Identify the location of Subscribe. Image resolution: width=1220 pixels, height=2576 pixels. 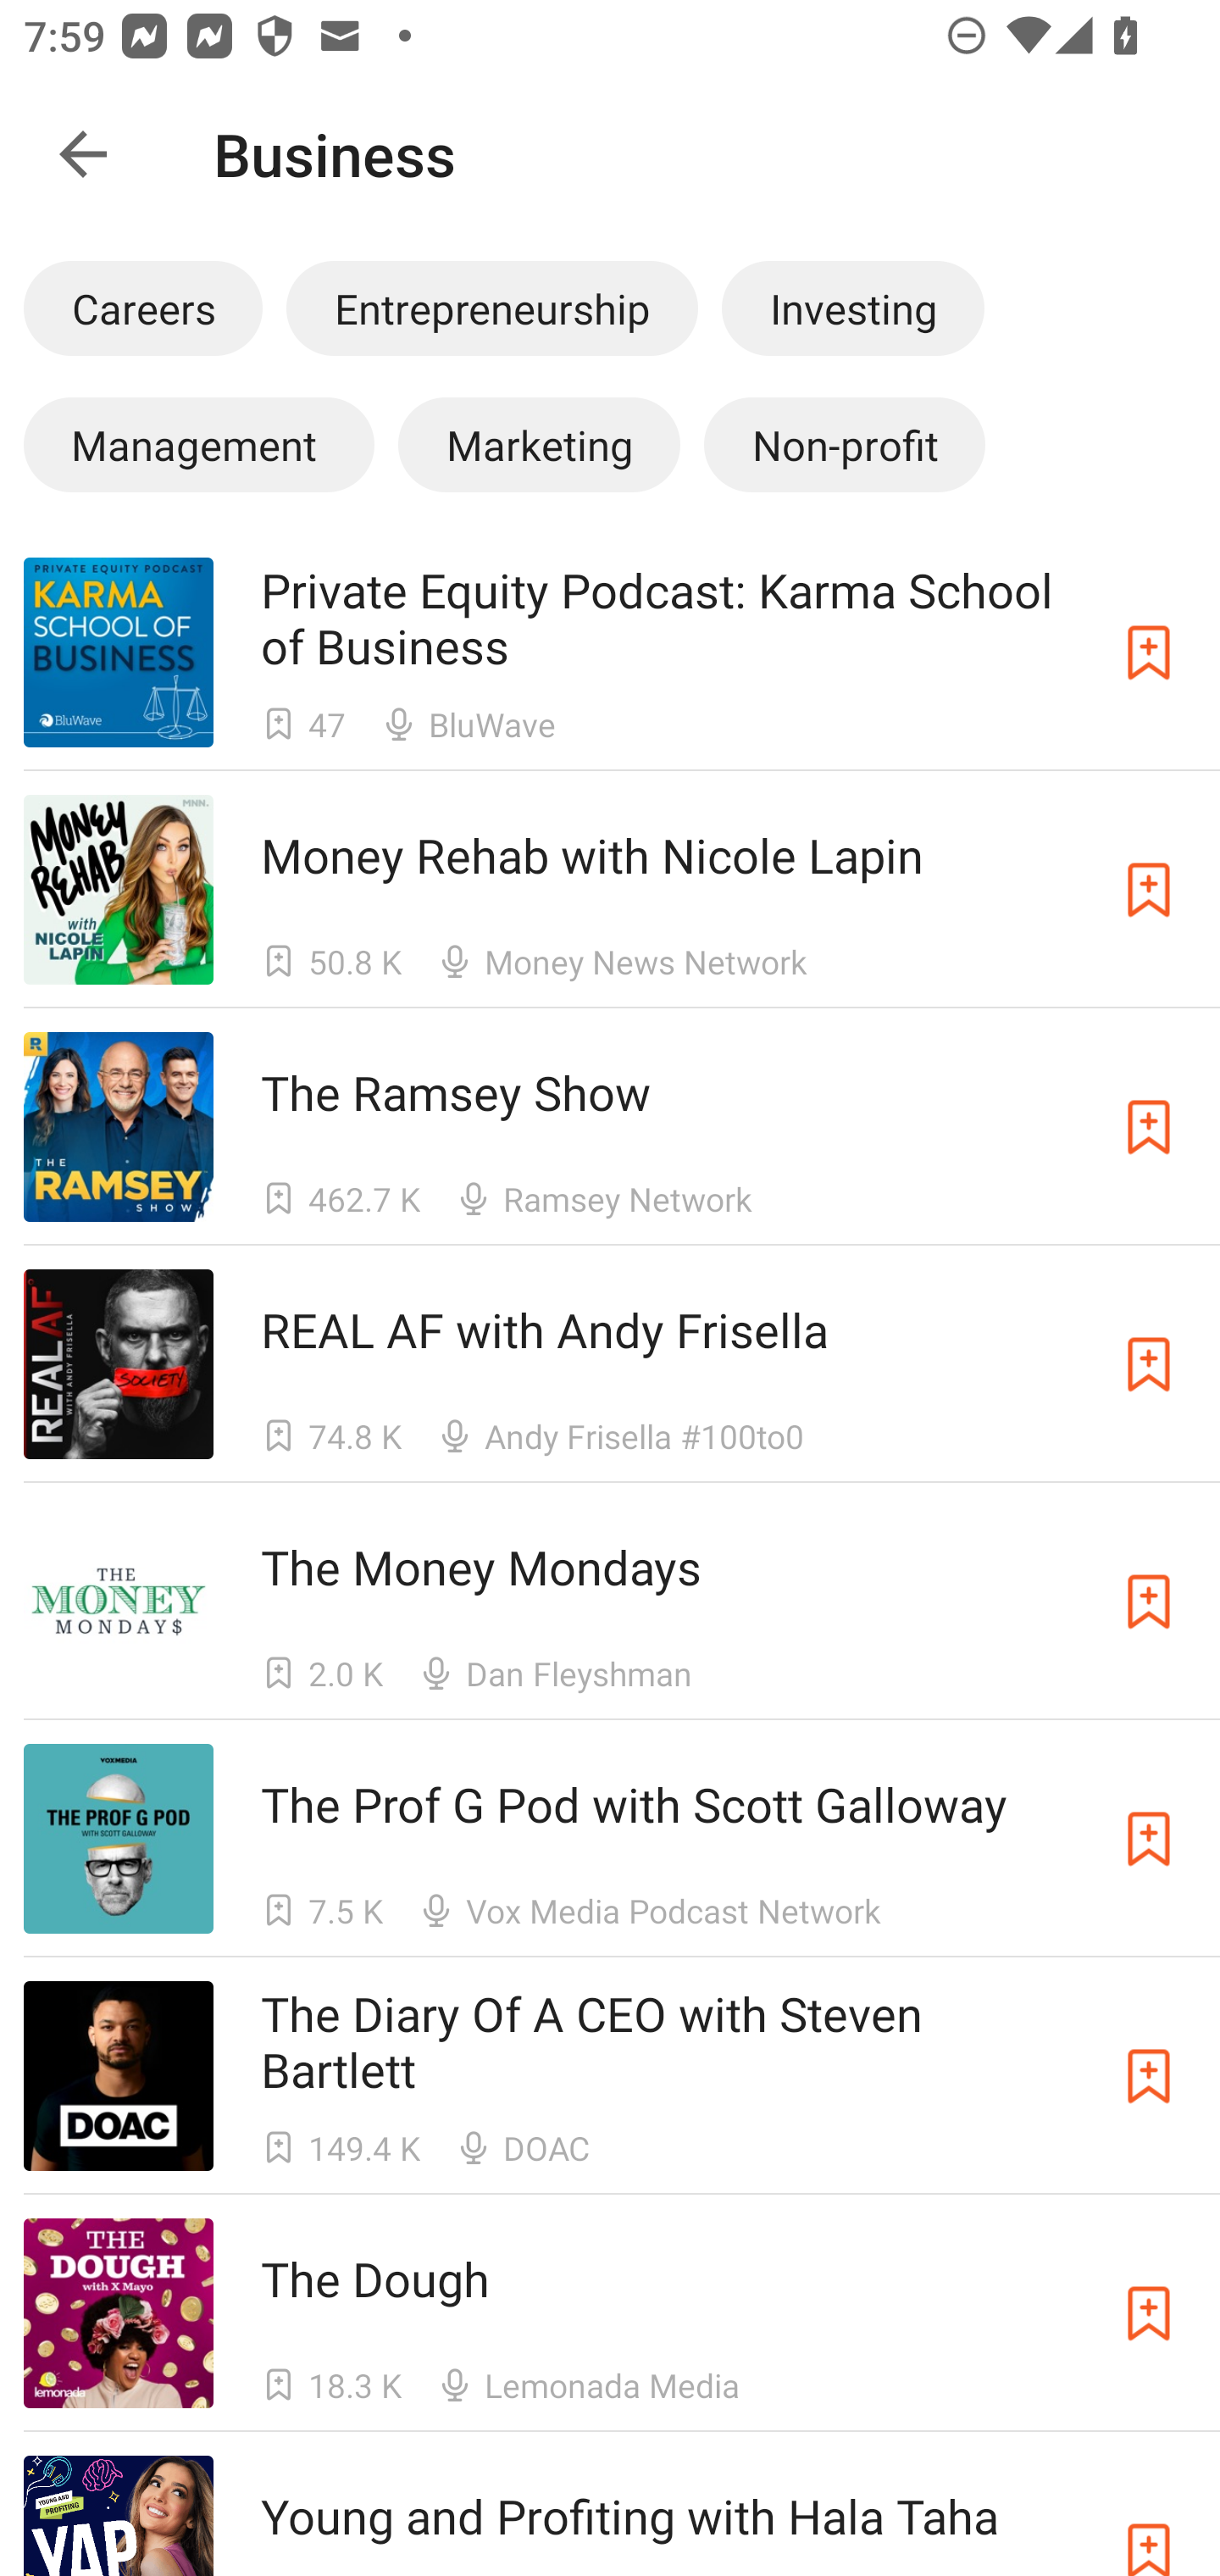
(1149, 651).